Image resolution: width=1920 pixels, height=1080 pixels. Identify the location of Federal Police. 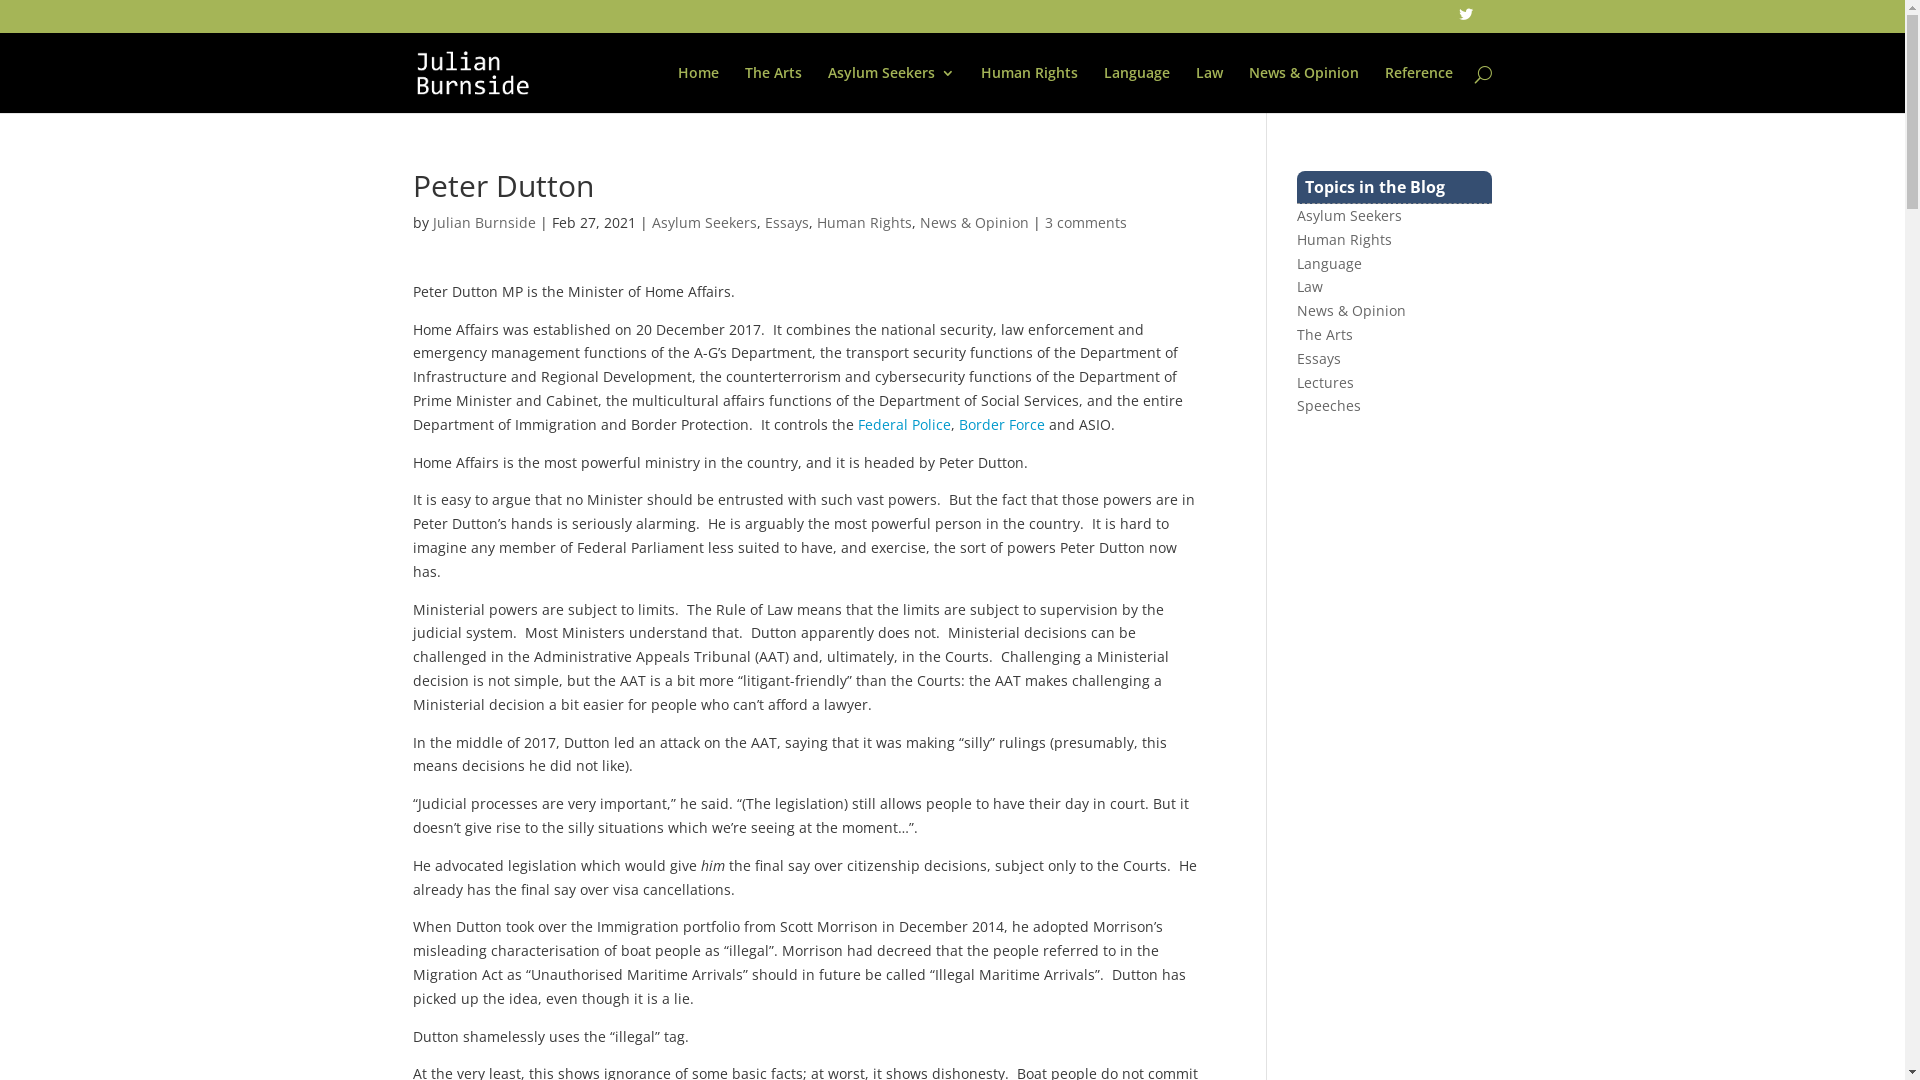
(904, 424).